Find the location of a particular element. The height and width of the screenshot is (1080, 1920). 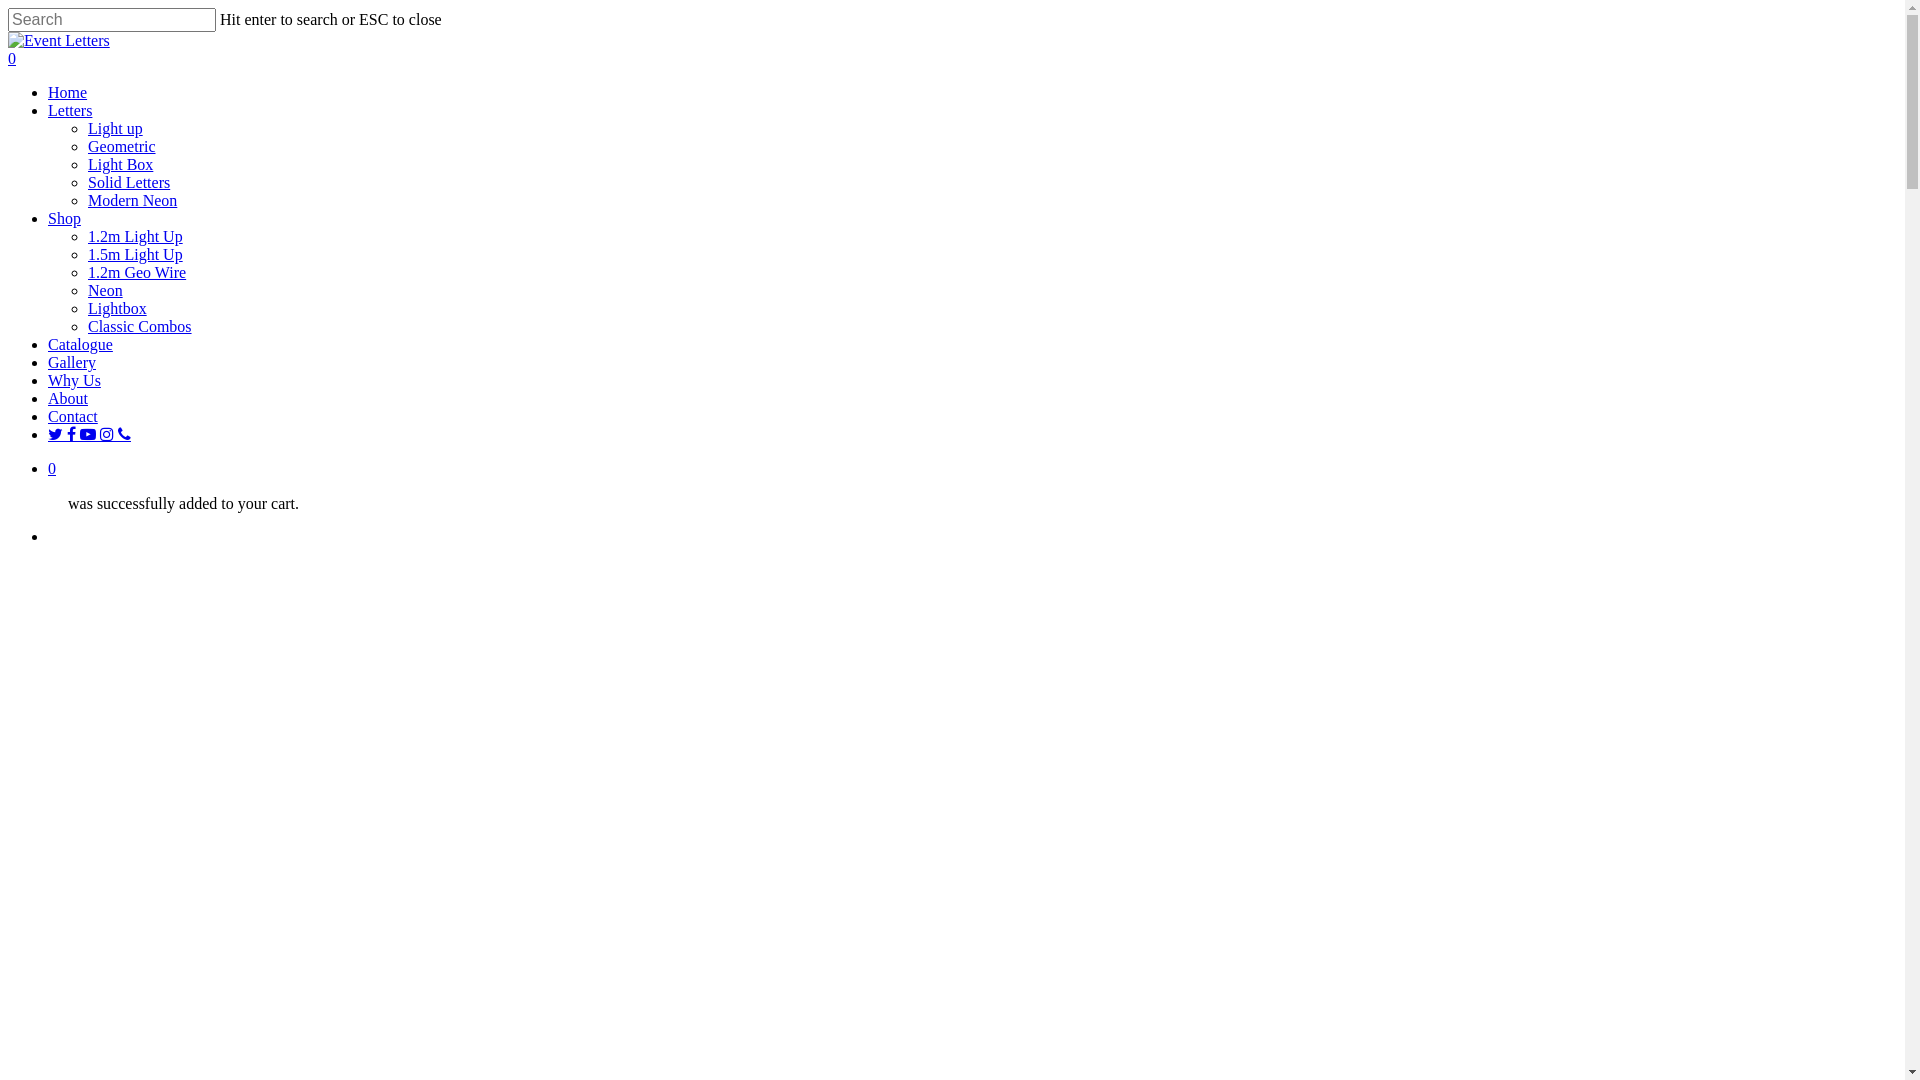

Solid Letters is located at coordinates (129, 182).